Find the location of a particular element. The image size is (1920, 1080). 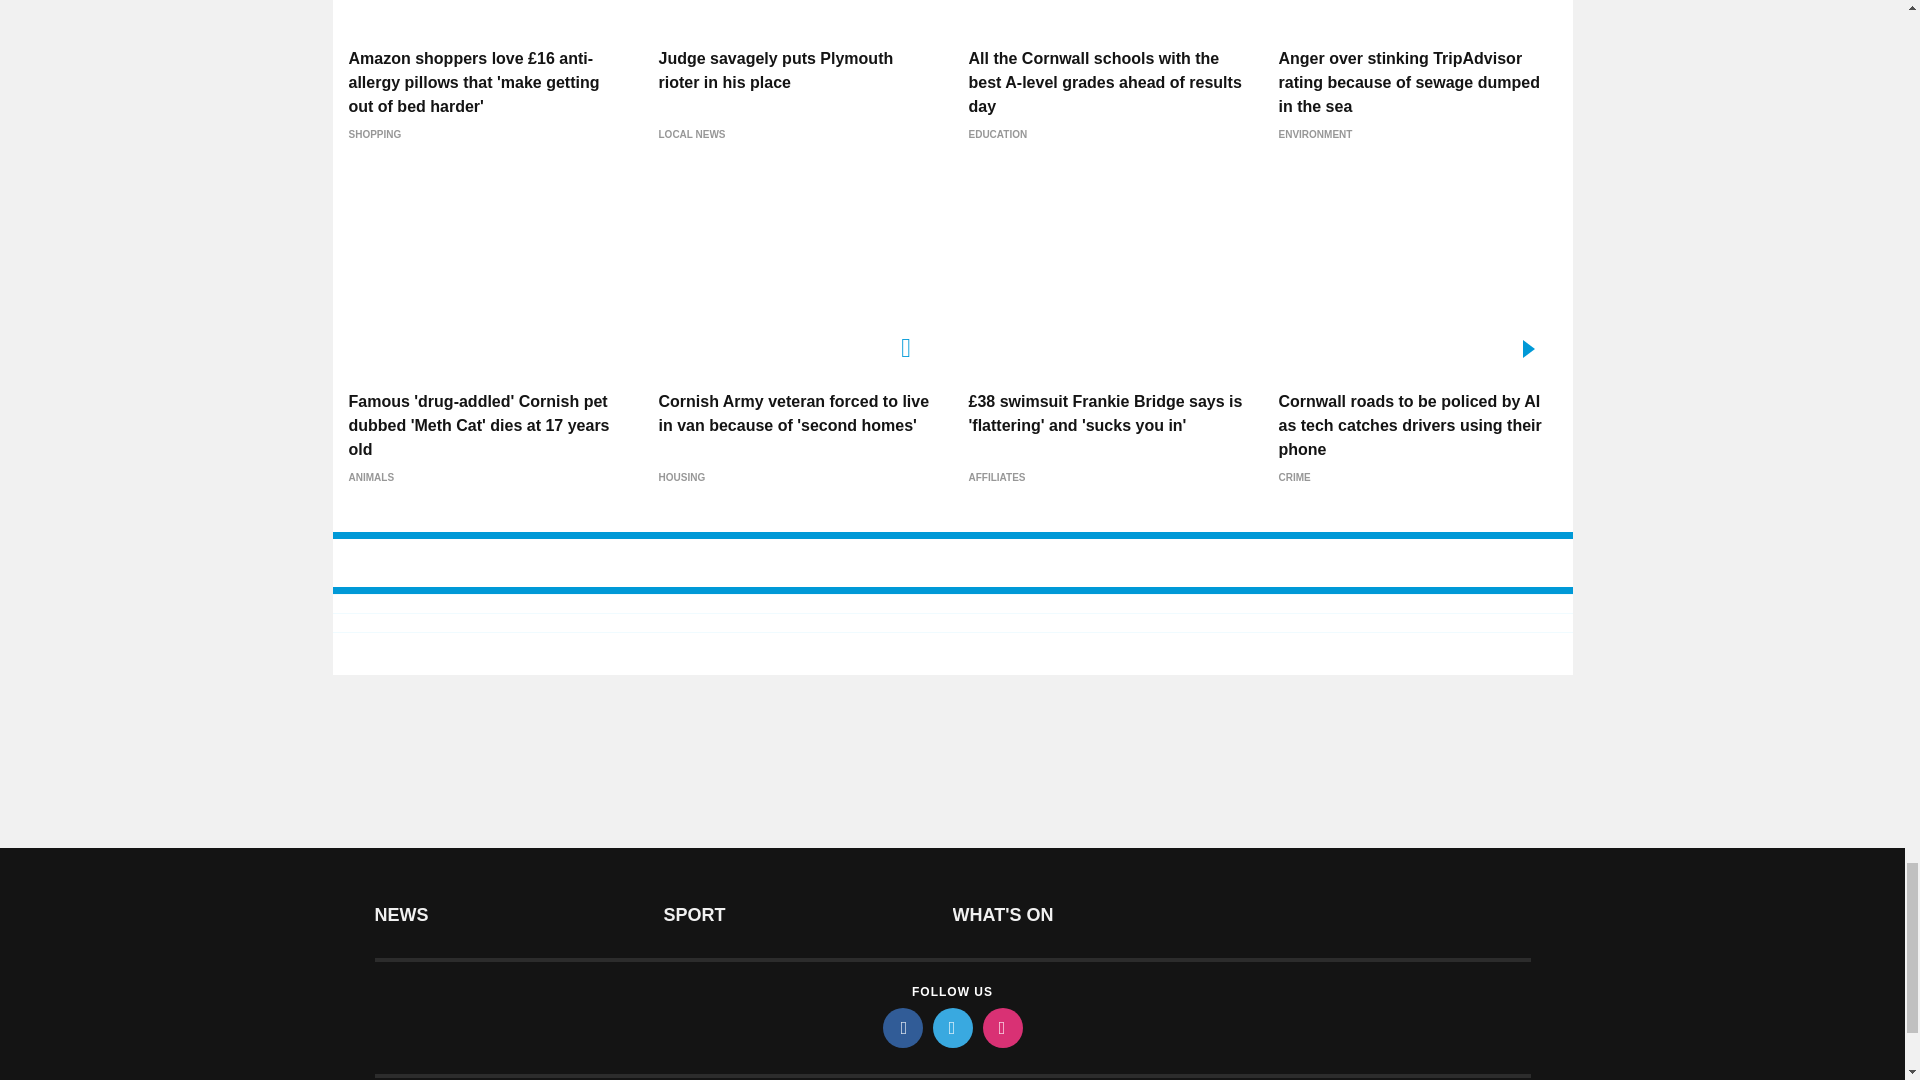

twitter is located at coordinates (951, 1027).